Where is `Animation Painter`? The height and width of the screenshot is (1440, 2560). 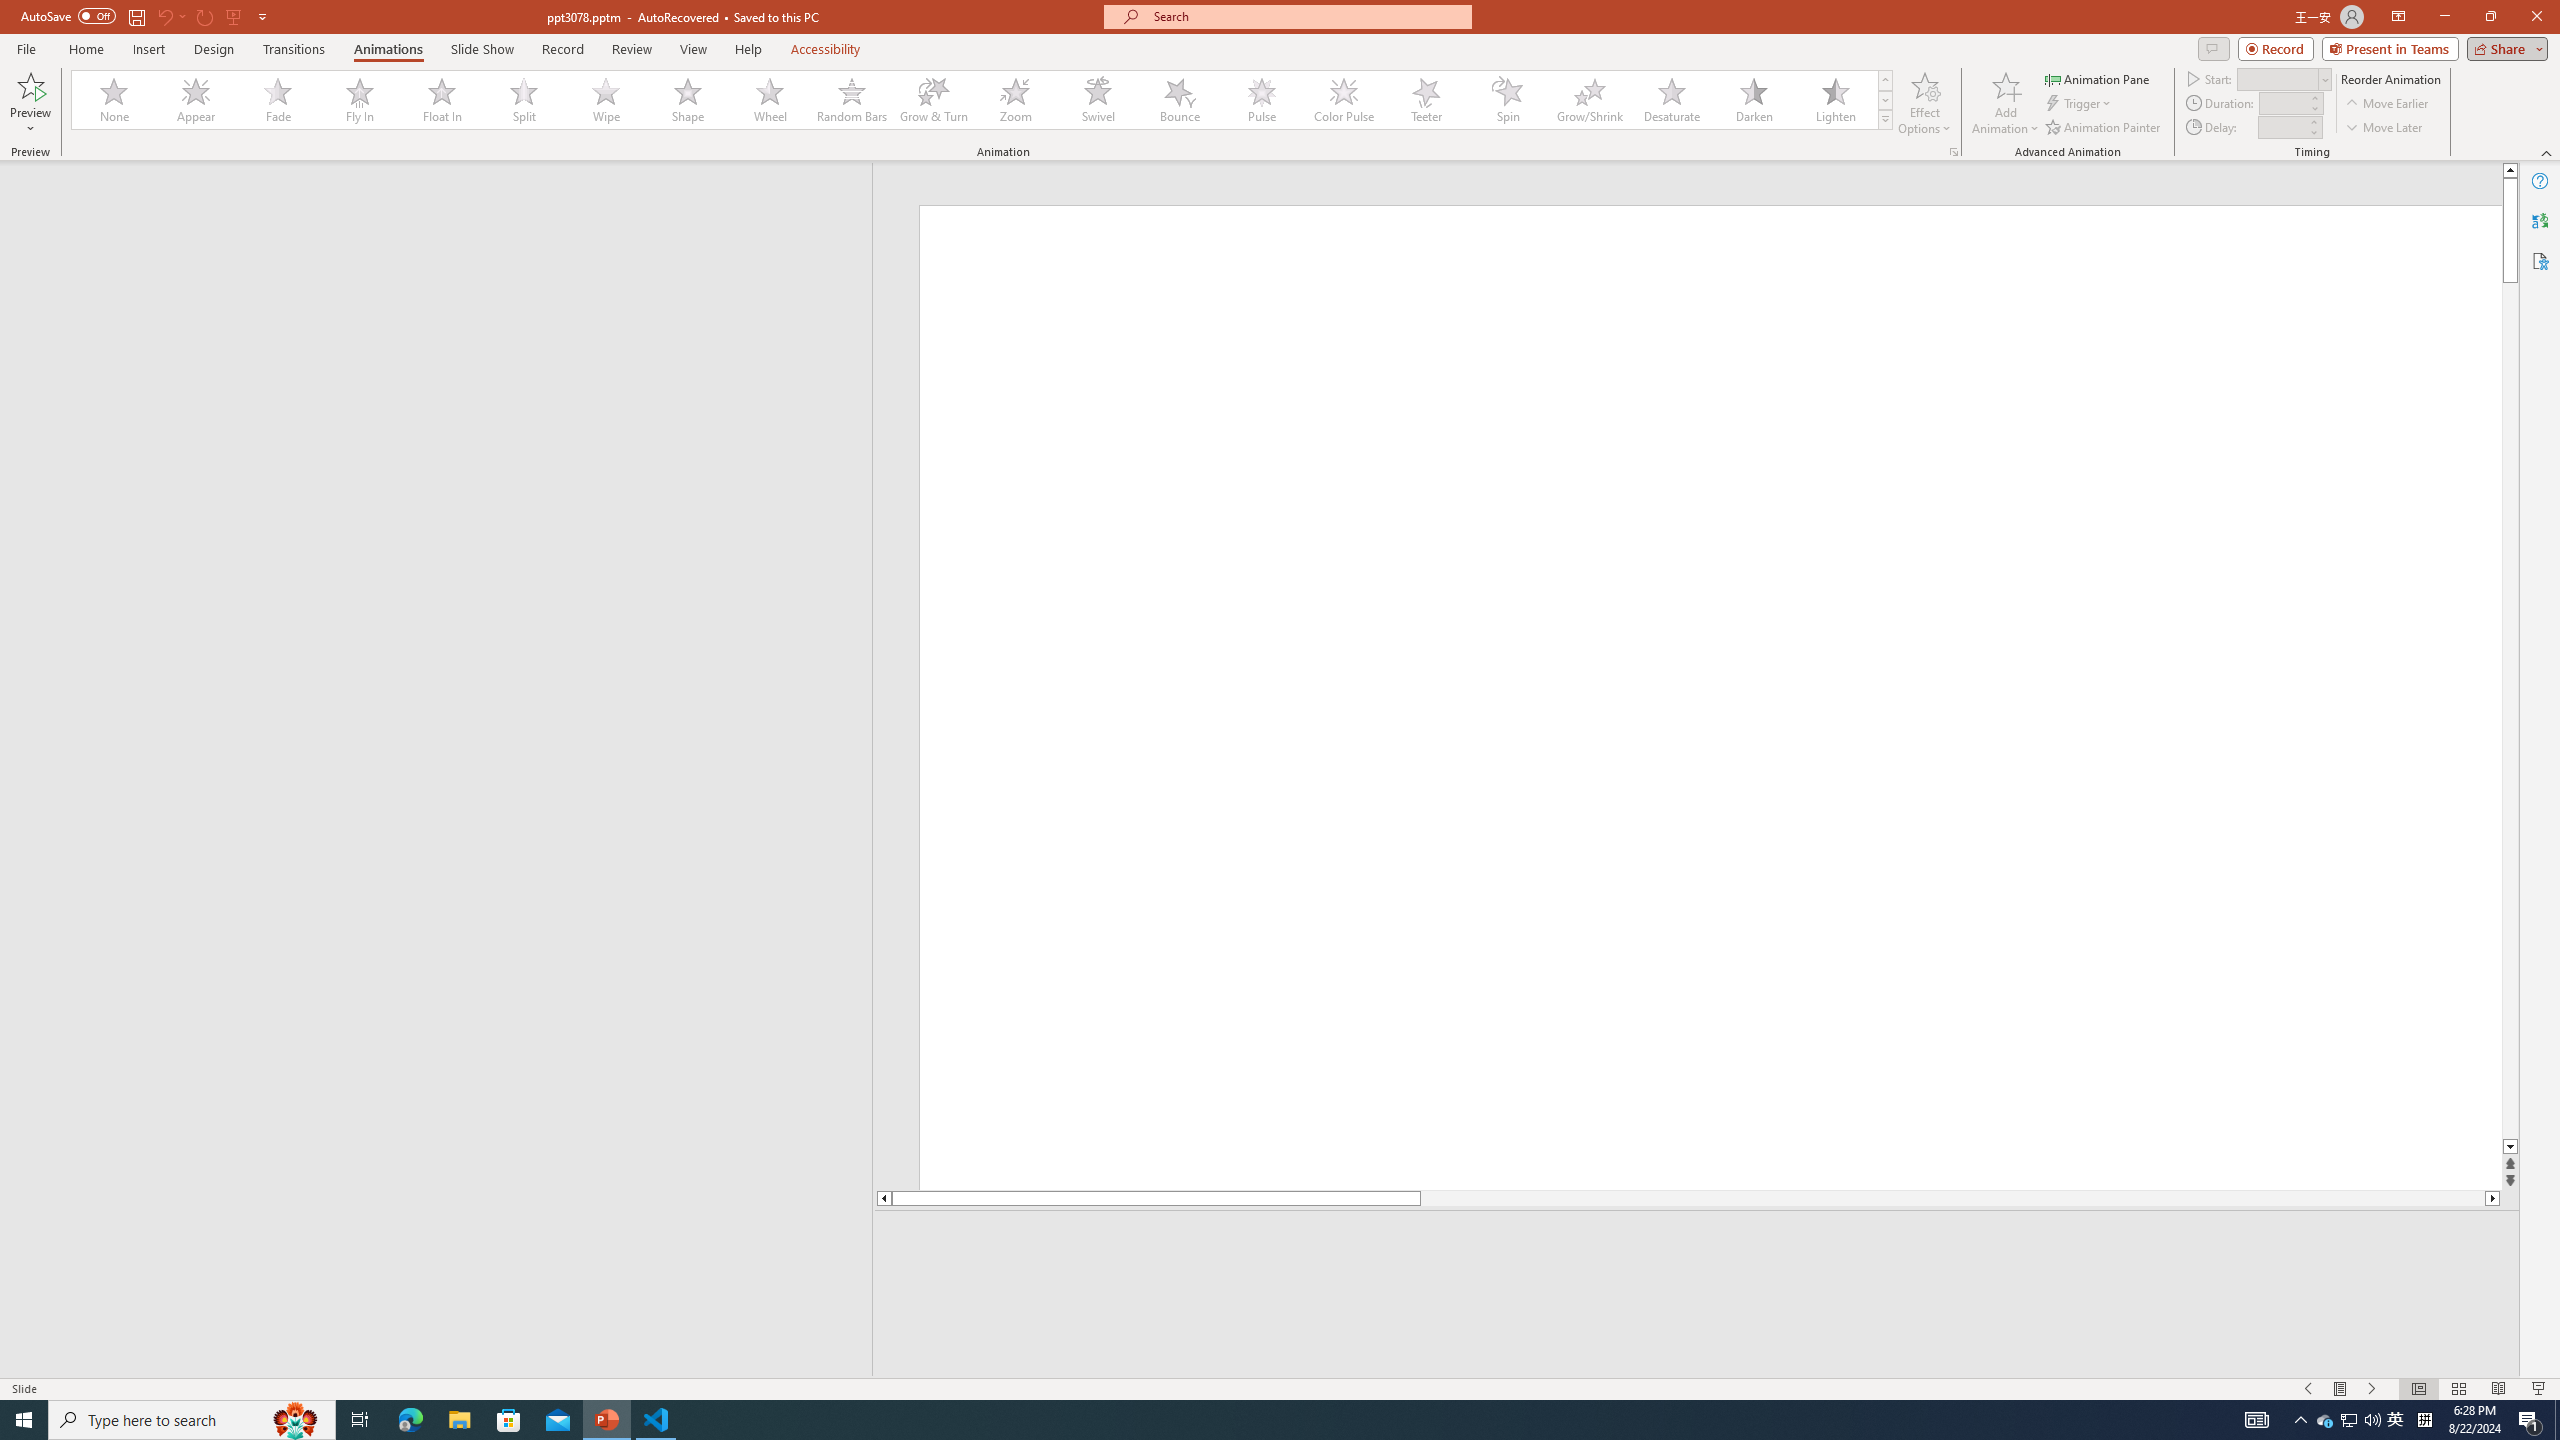 Animation Painter is located at coordinates (2104, 128).